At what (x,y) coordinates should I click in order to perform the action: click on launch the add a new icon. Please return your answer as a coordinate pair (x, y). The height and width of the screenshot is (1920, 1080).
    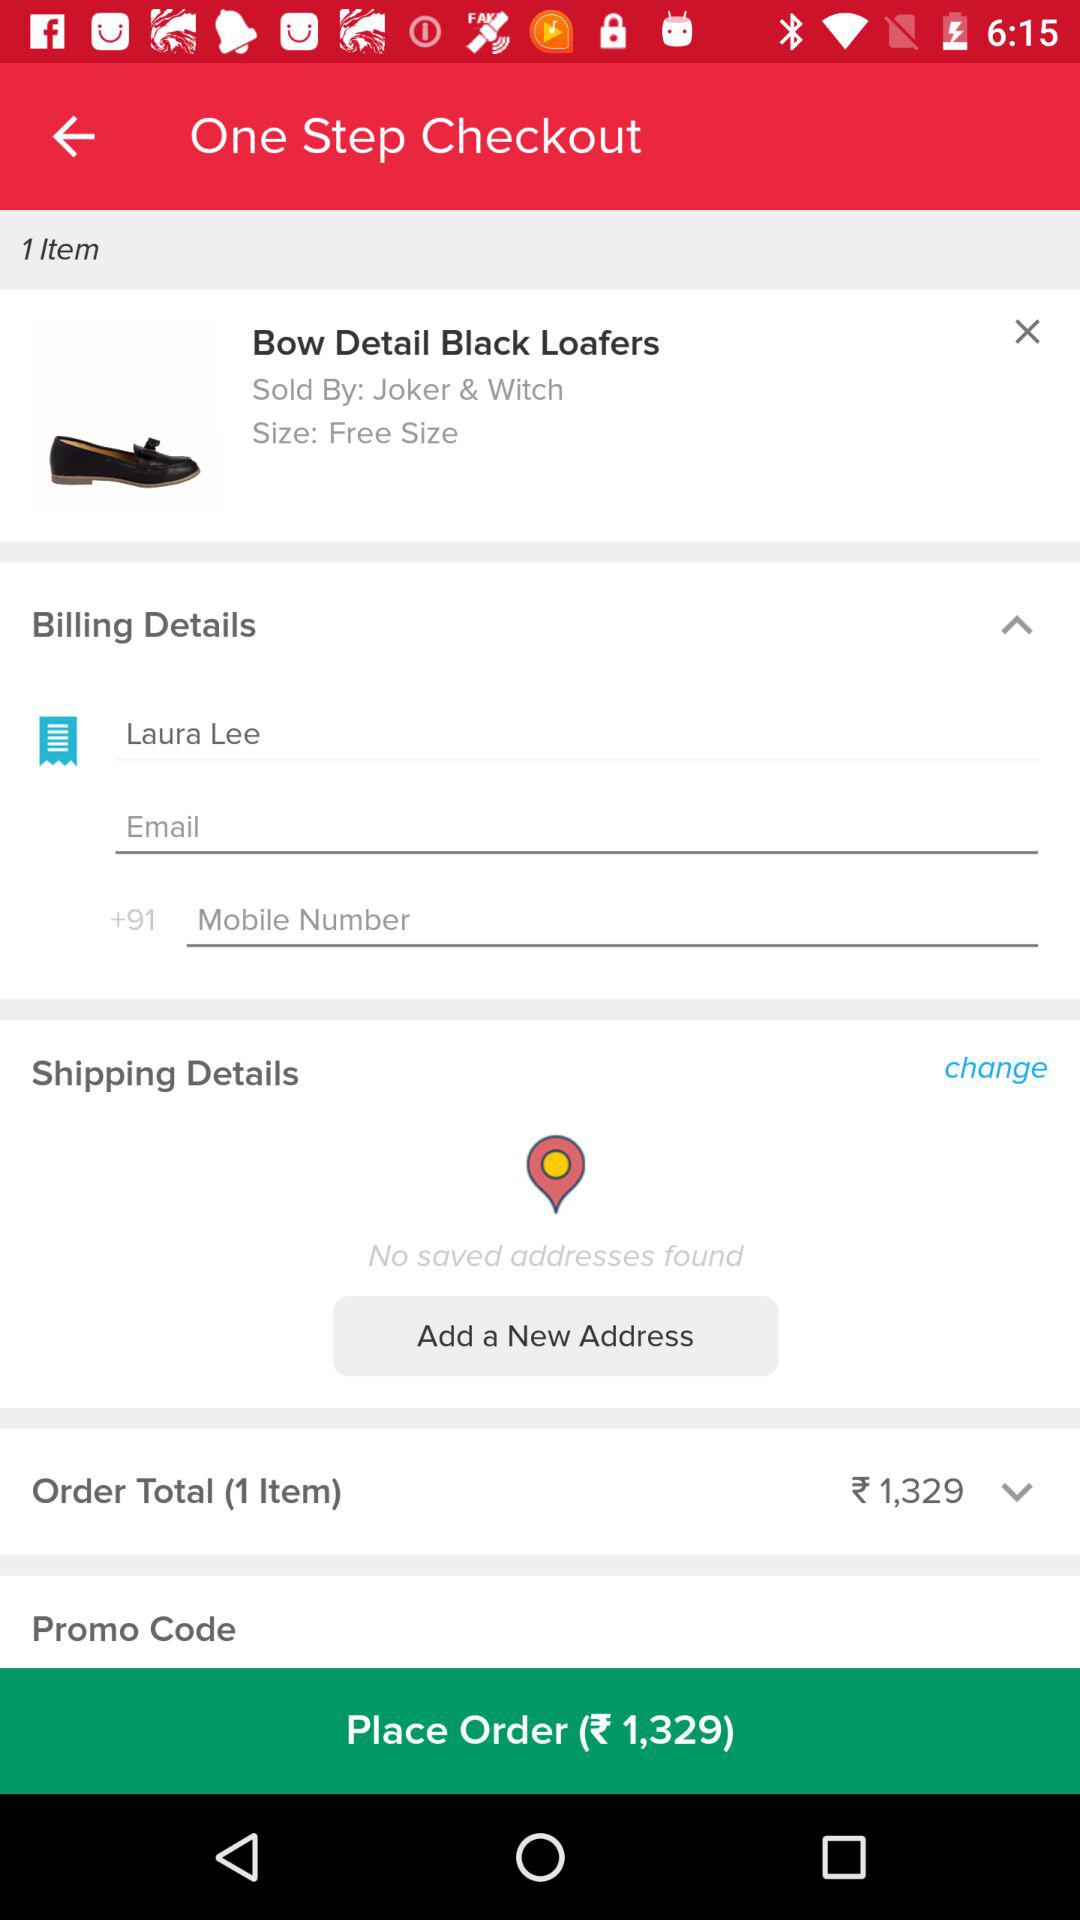
    Looking at the image, I should click on (556, 1336).